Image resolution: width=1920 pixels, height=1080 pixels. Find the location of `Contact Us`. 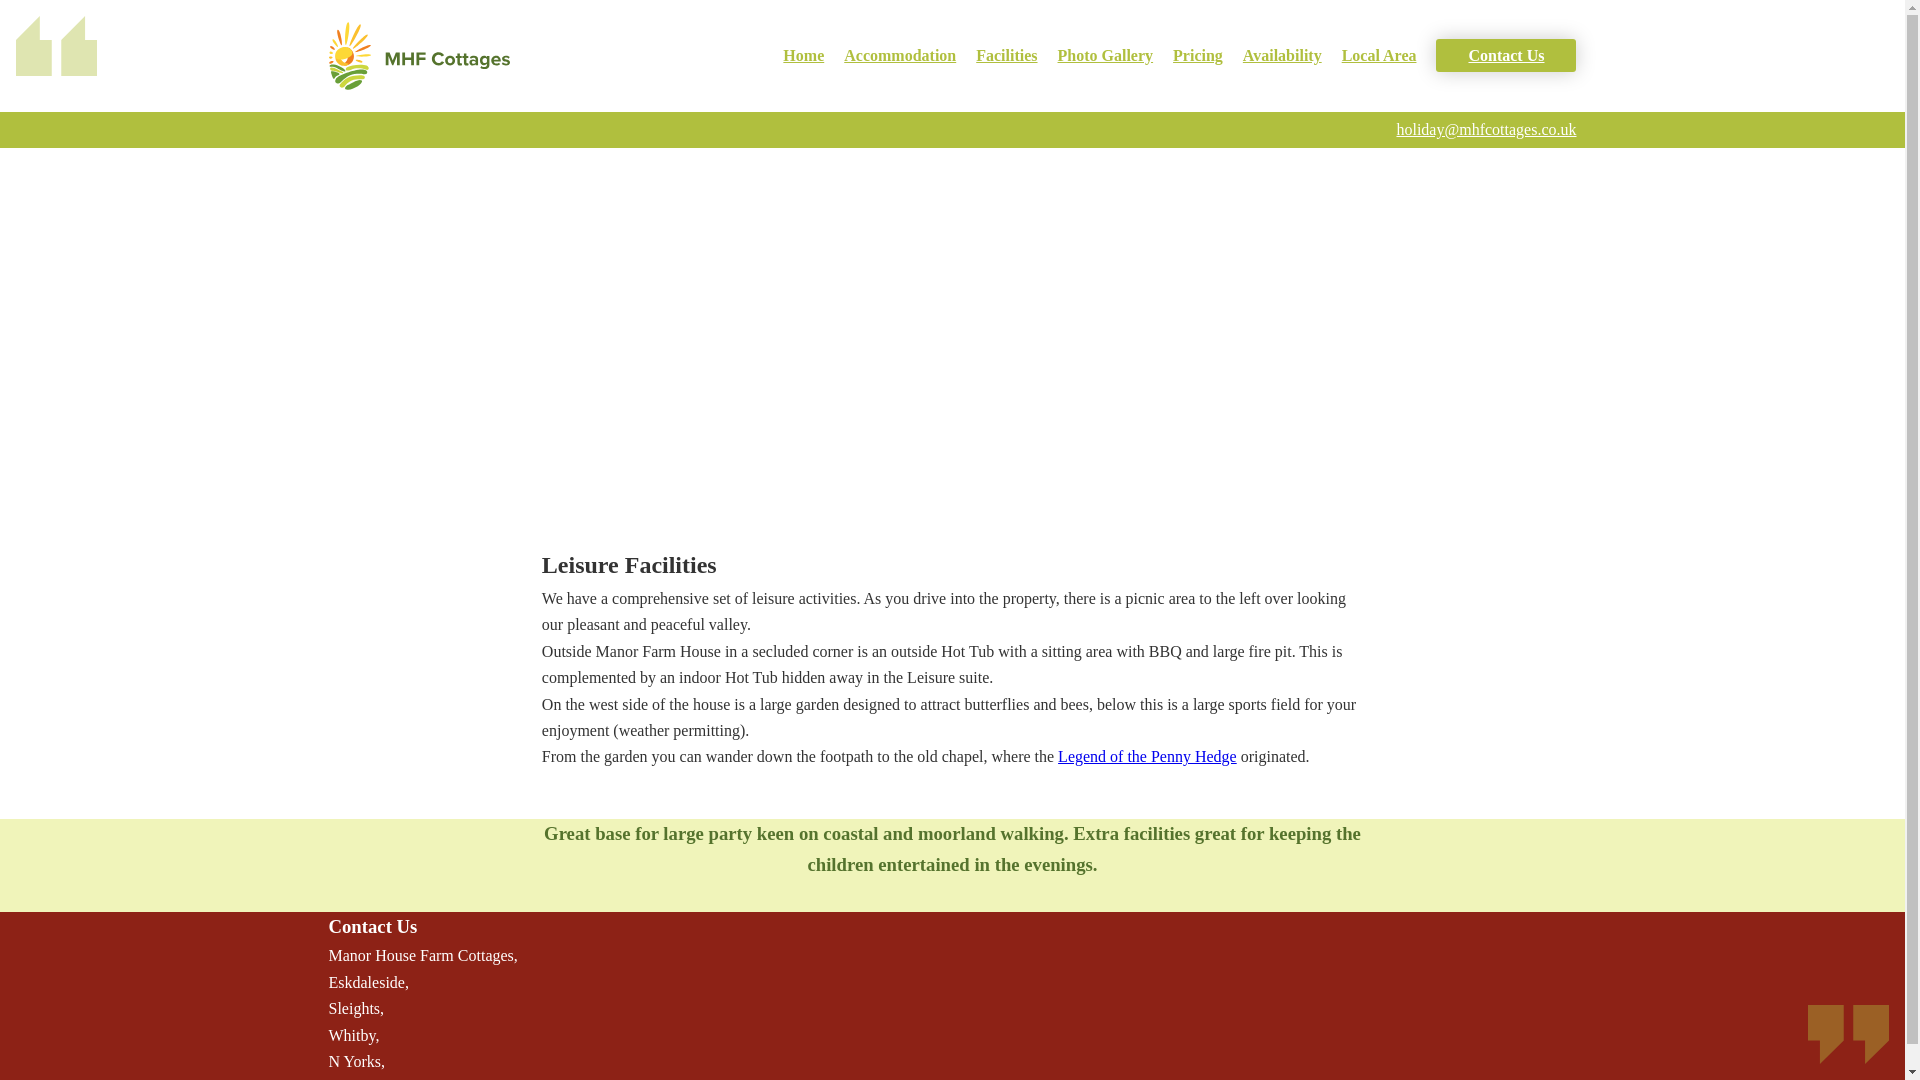

Contact Us is located at coordinates (1506, 55).